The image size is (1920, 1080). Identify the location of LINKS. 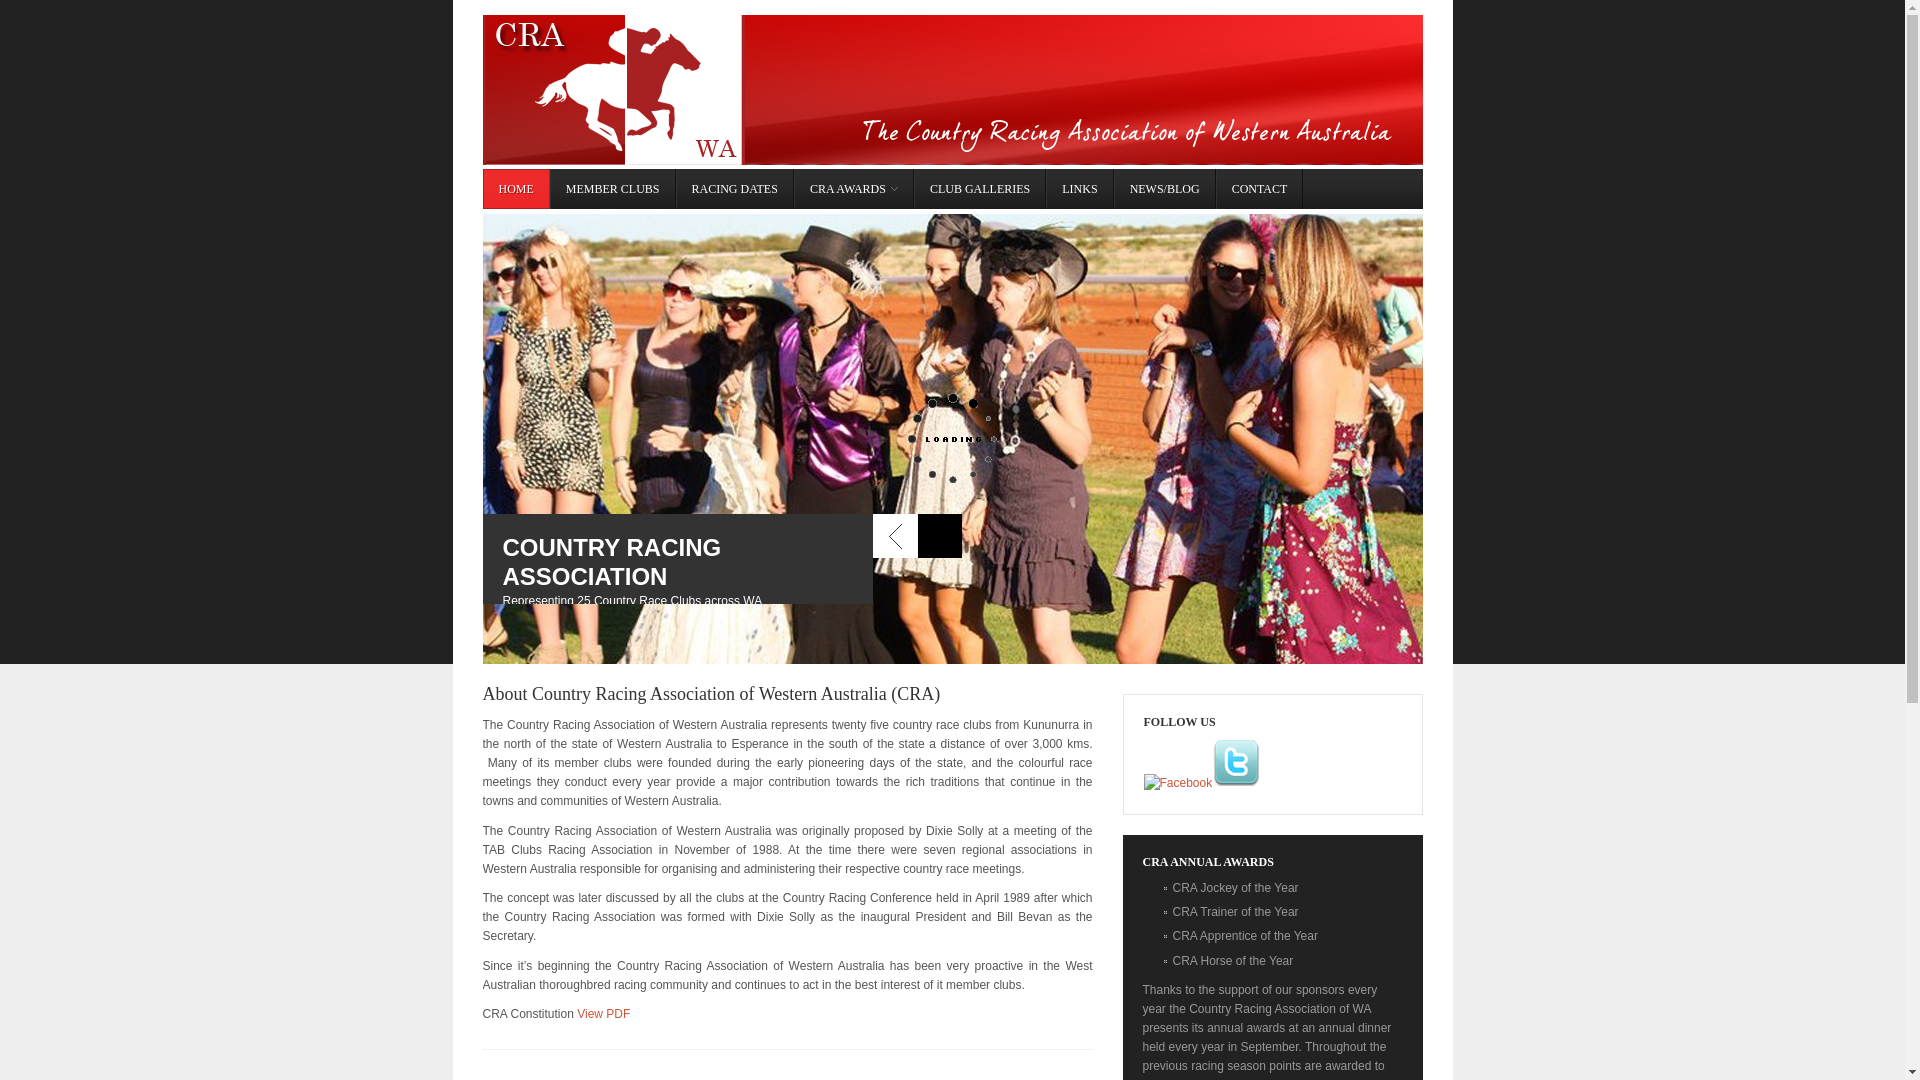
(1080, 189).